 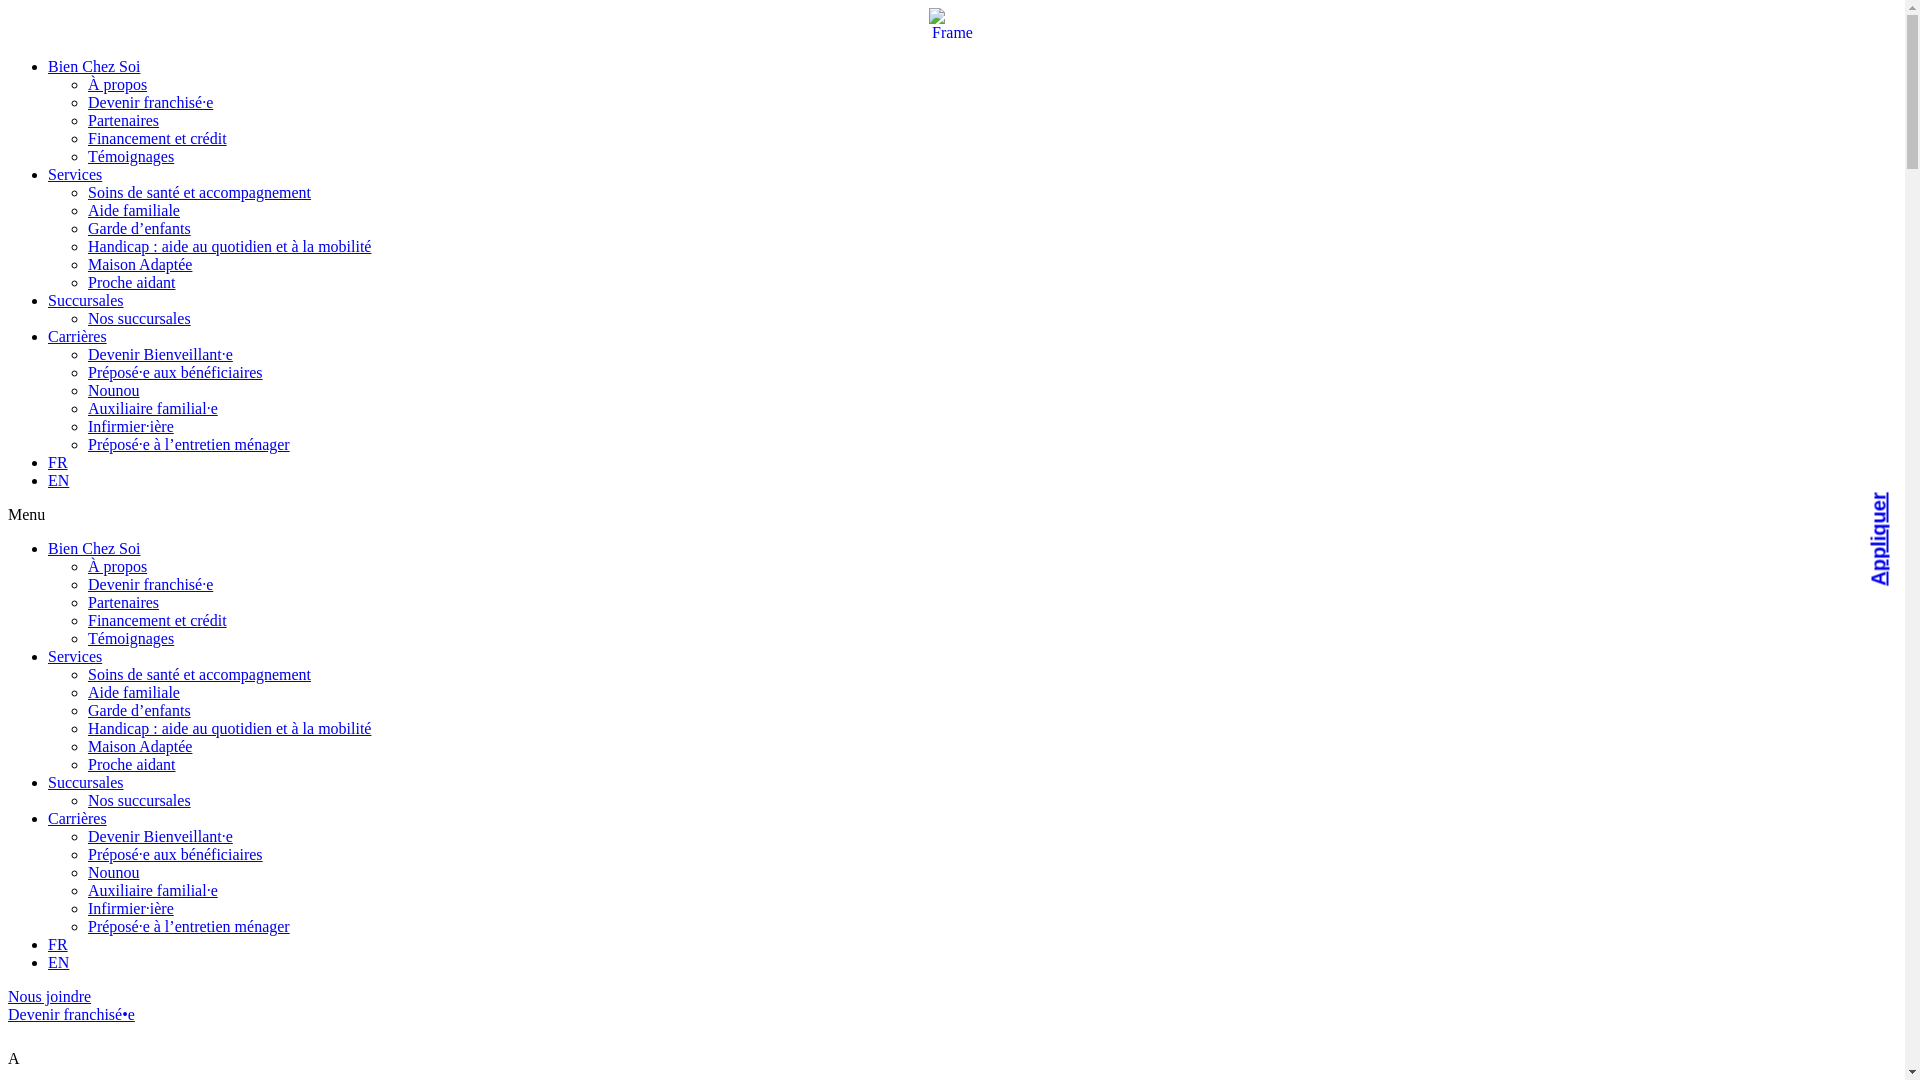 What do you see at coordinates (134, 210) in the screenshot?
I see `Aide familiale` at bounding box center [134, 210].